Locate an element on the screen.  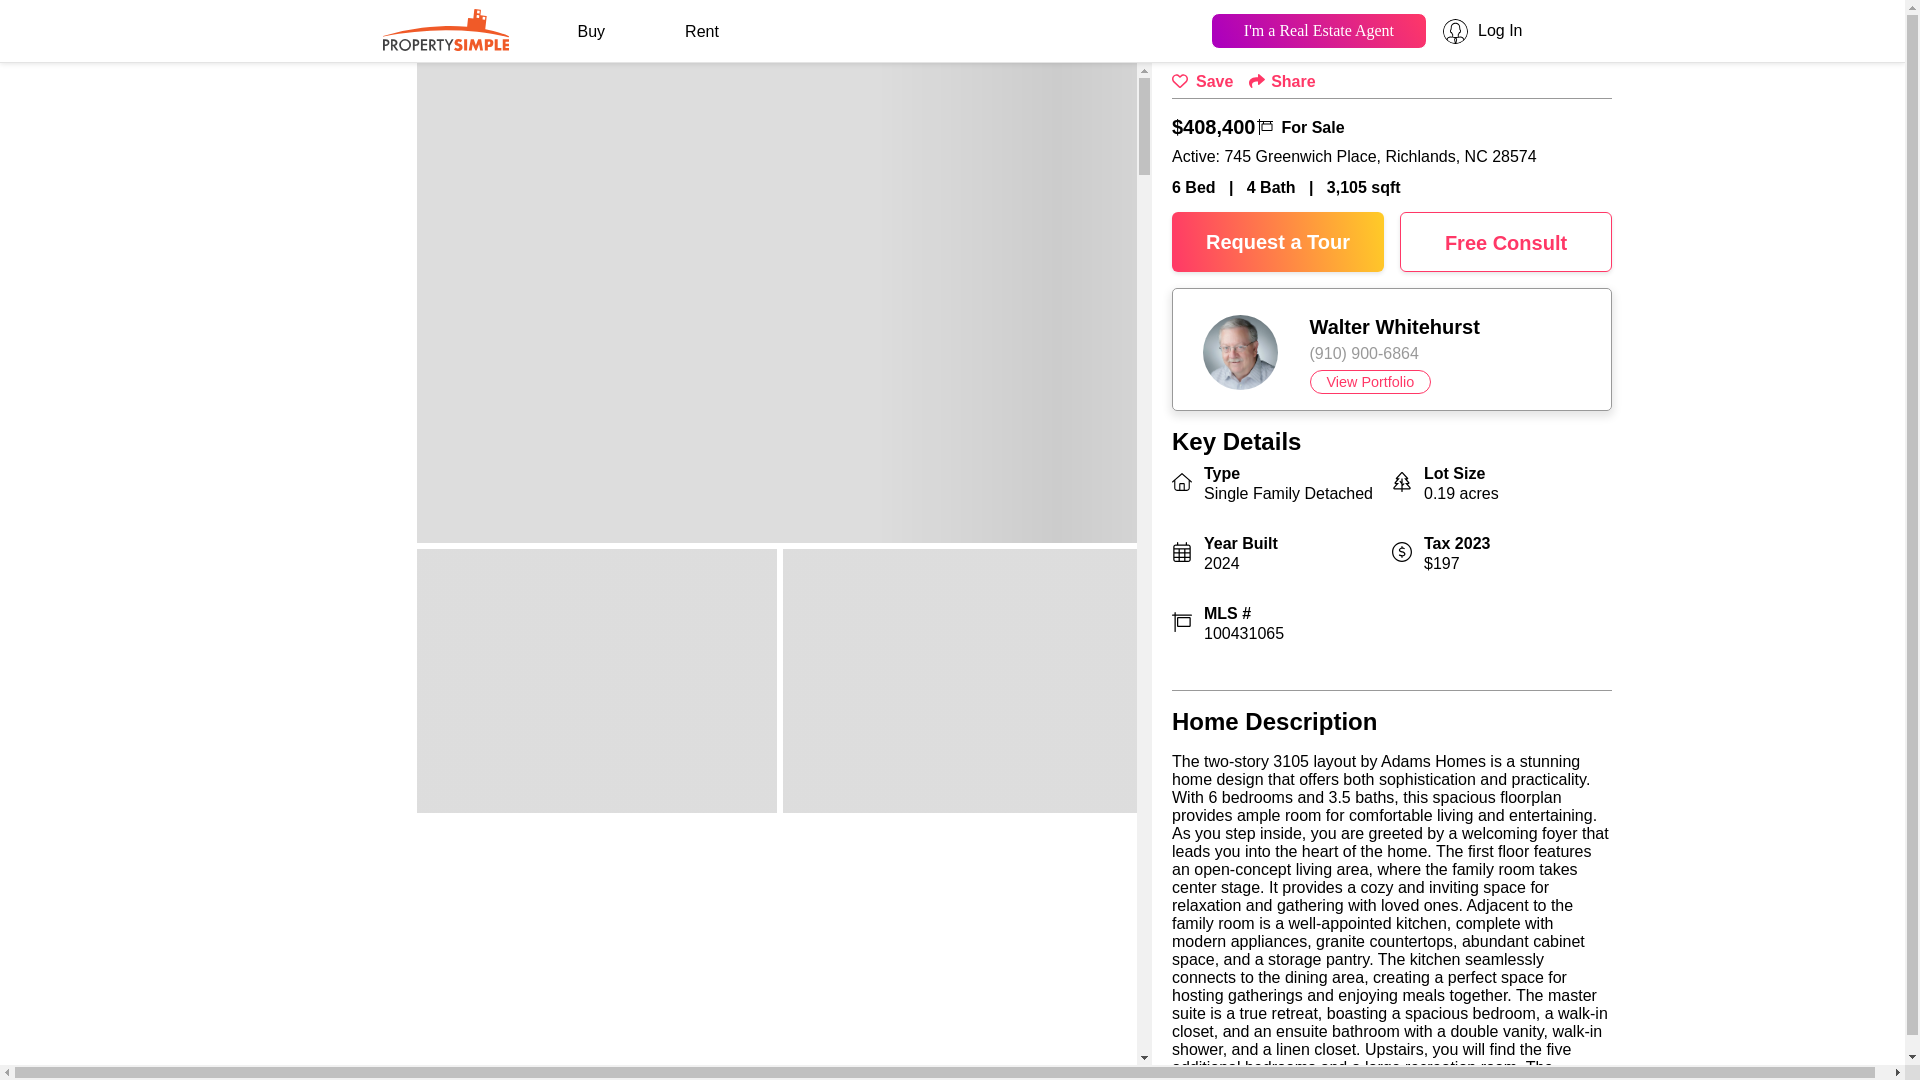
View Portfolio is located at coordinates (1370, 382).